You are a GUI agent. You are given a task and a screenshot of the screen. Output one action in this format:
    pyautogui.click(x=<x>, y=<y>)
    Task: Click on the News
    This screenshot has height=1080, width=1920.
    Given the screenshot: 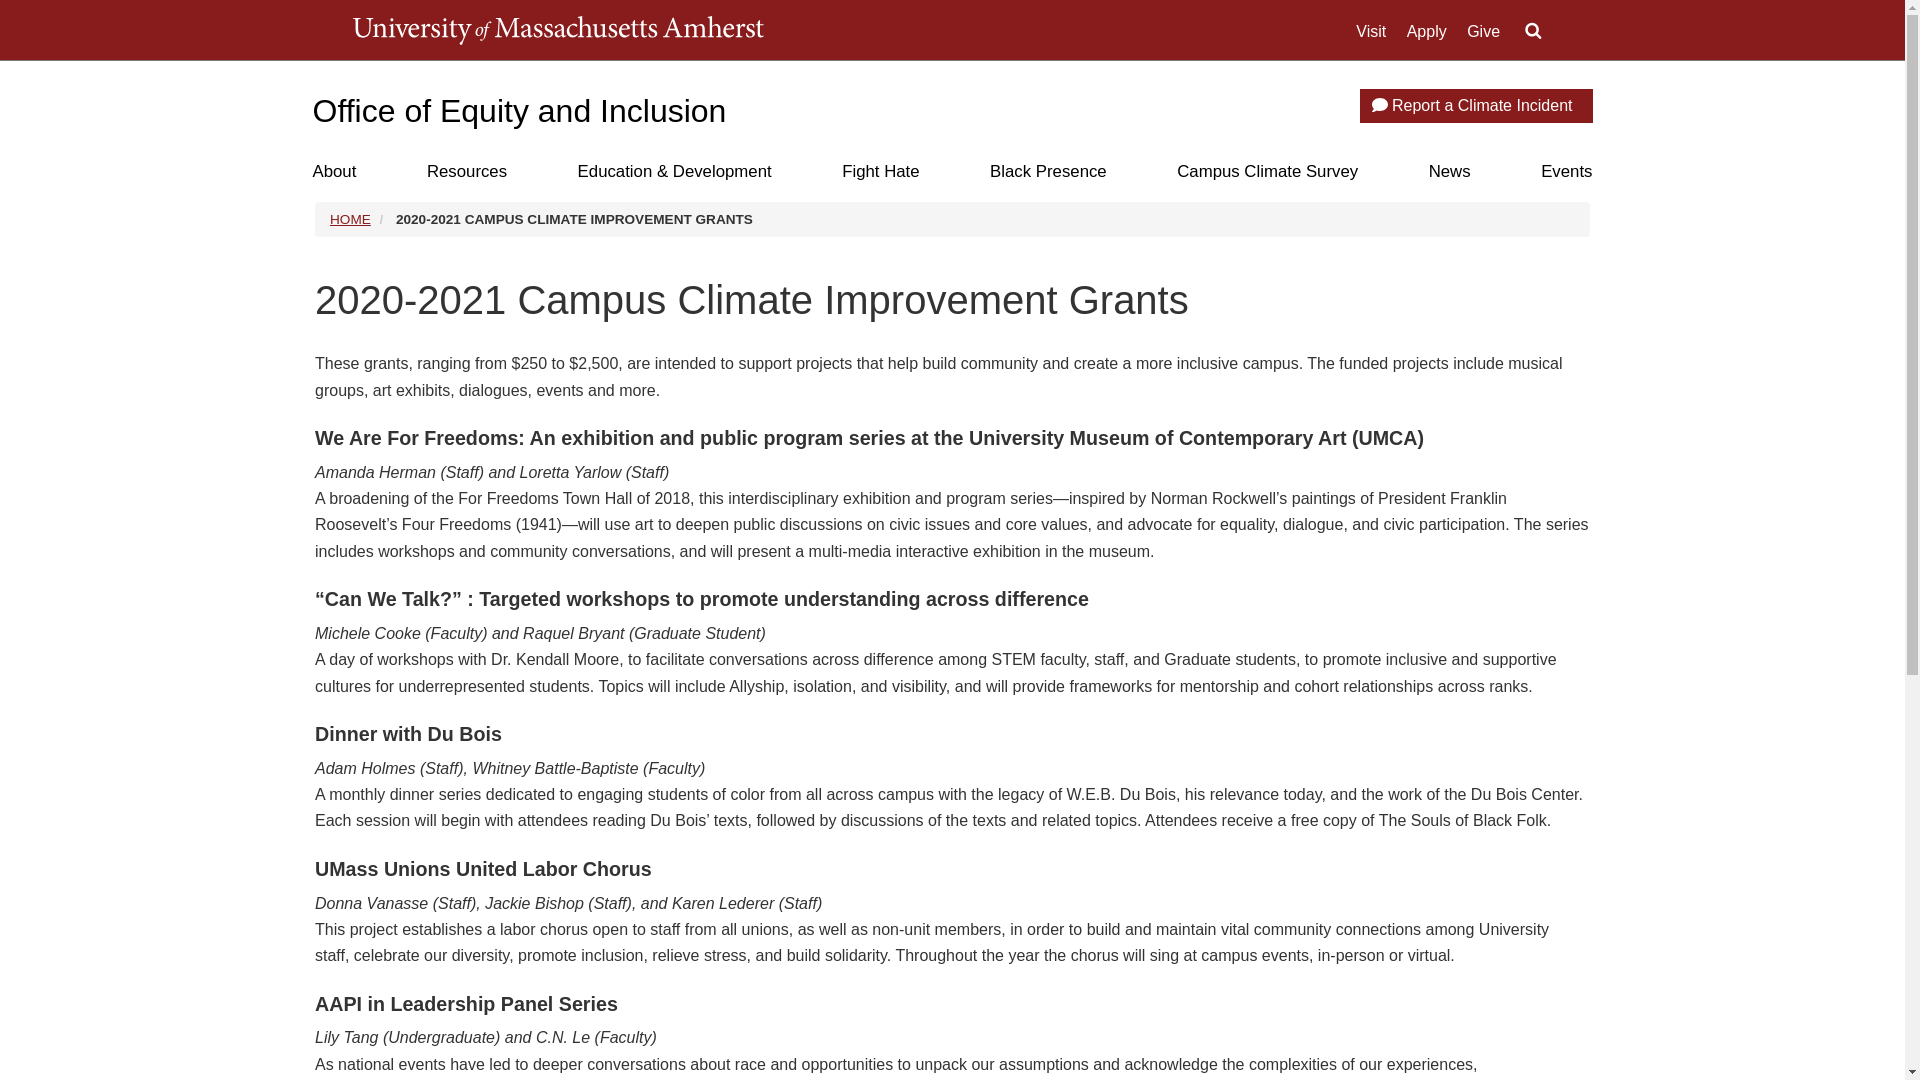 What is the action you would take?
    pyautogui.click(x=1449, y=172)
    